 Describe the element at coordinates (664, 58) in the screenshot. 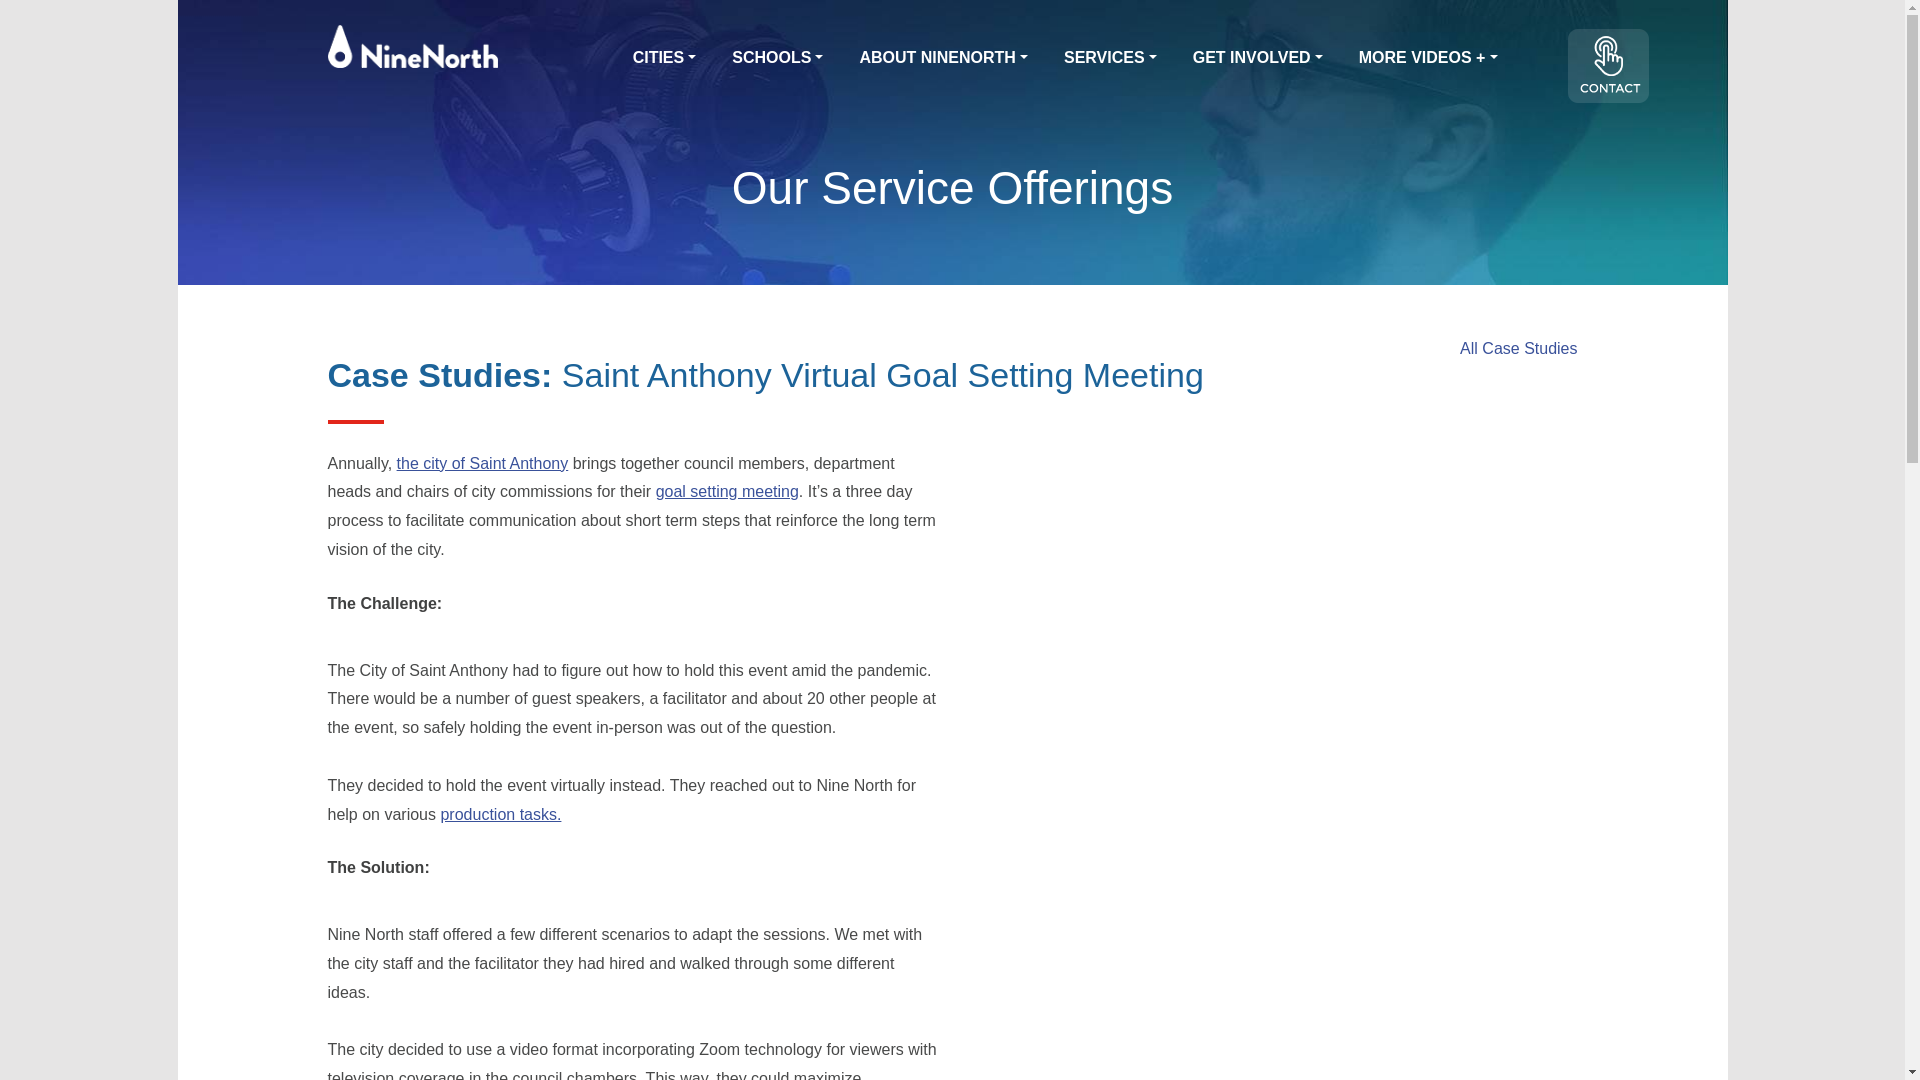

I see `CITIES` at that location.